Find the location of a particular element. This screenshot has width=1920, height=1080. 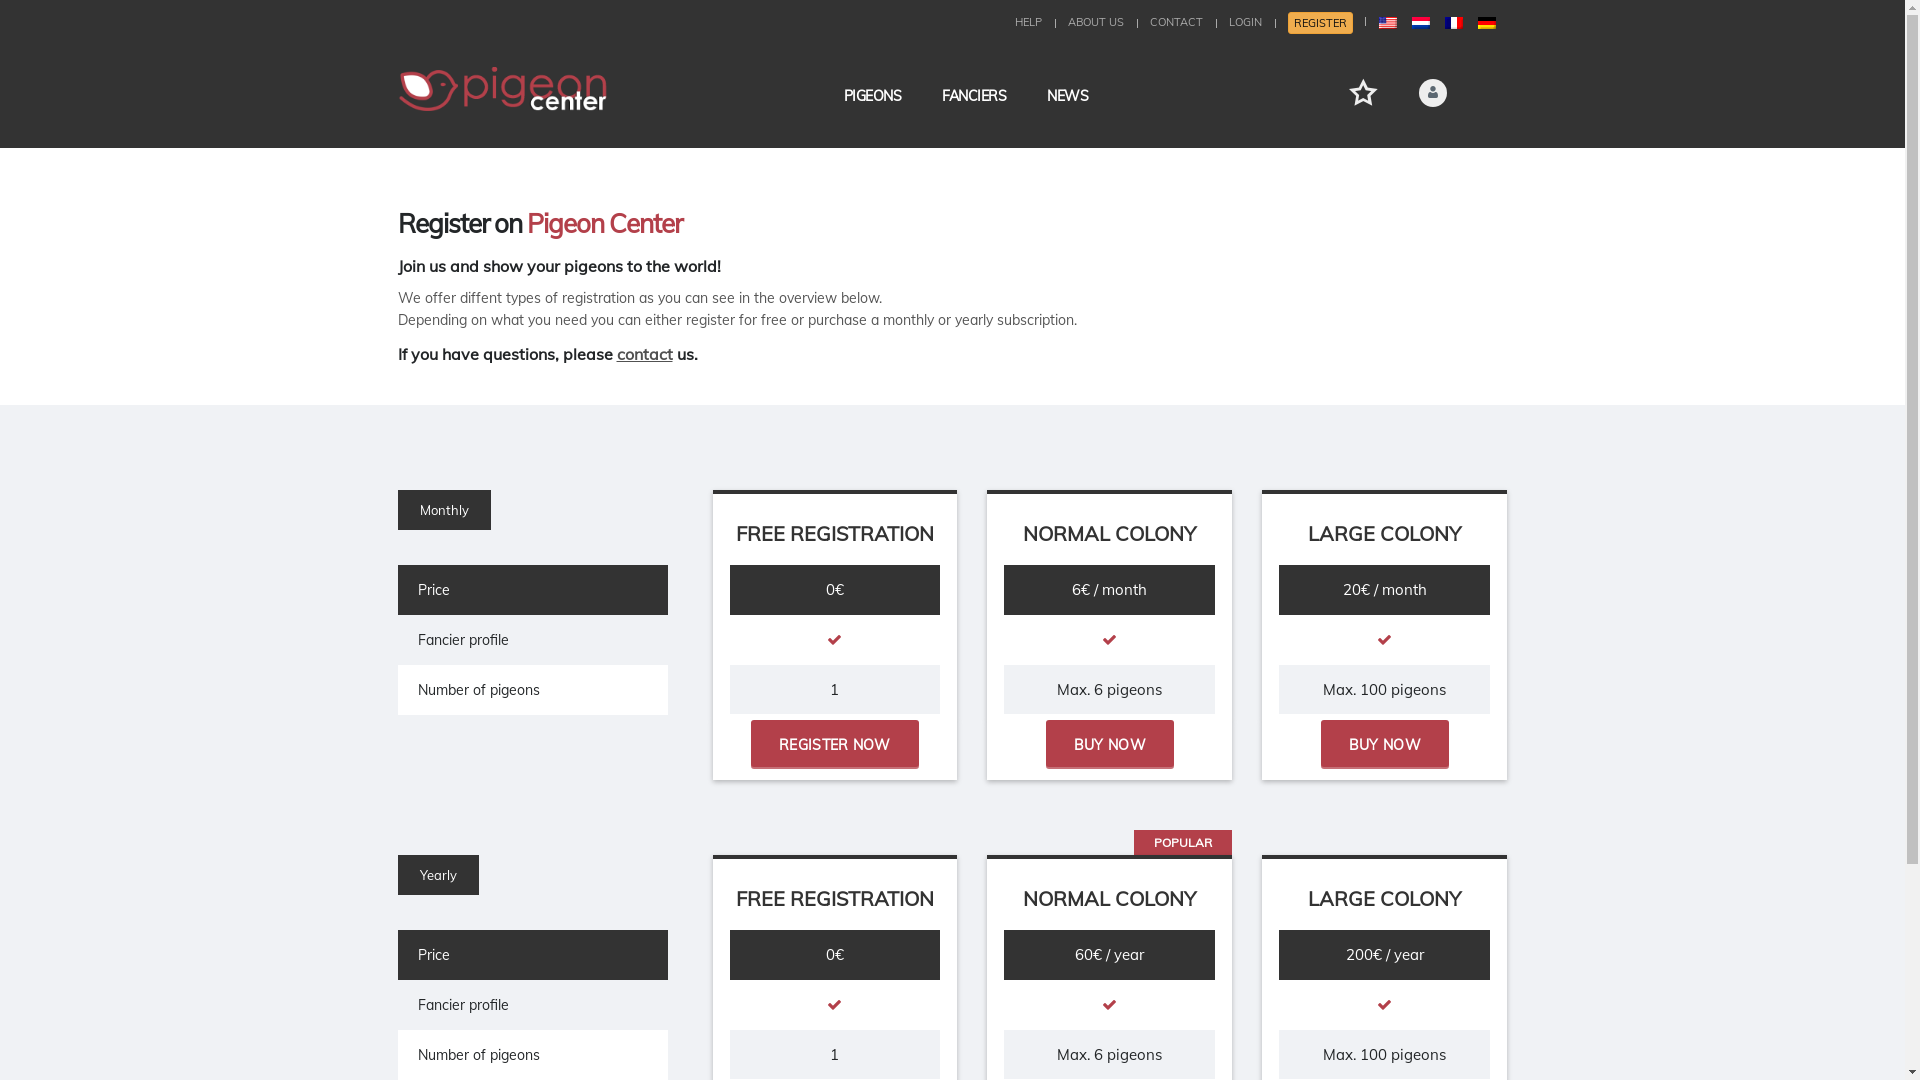

FANCIERS is located at coordinates (974, 96).